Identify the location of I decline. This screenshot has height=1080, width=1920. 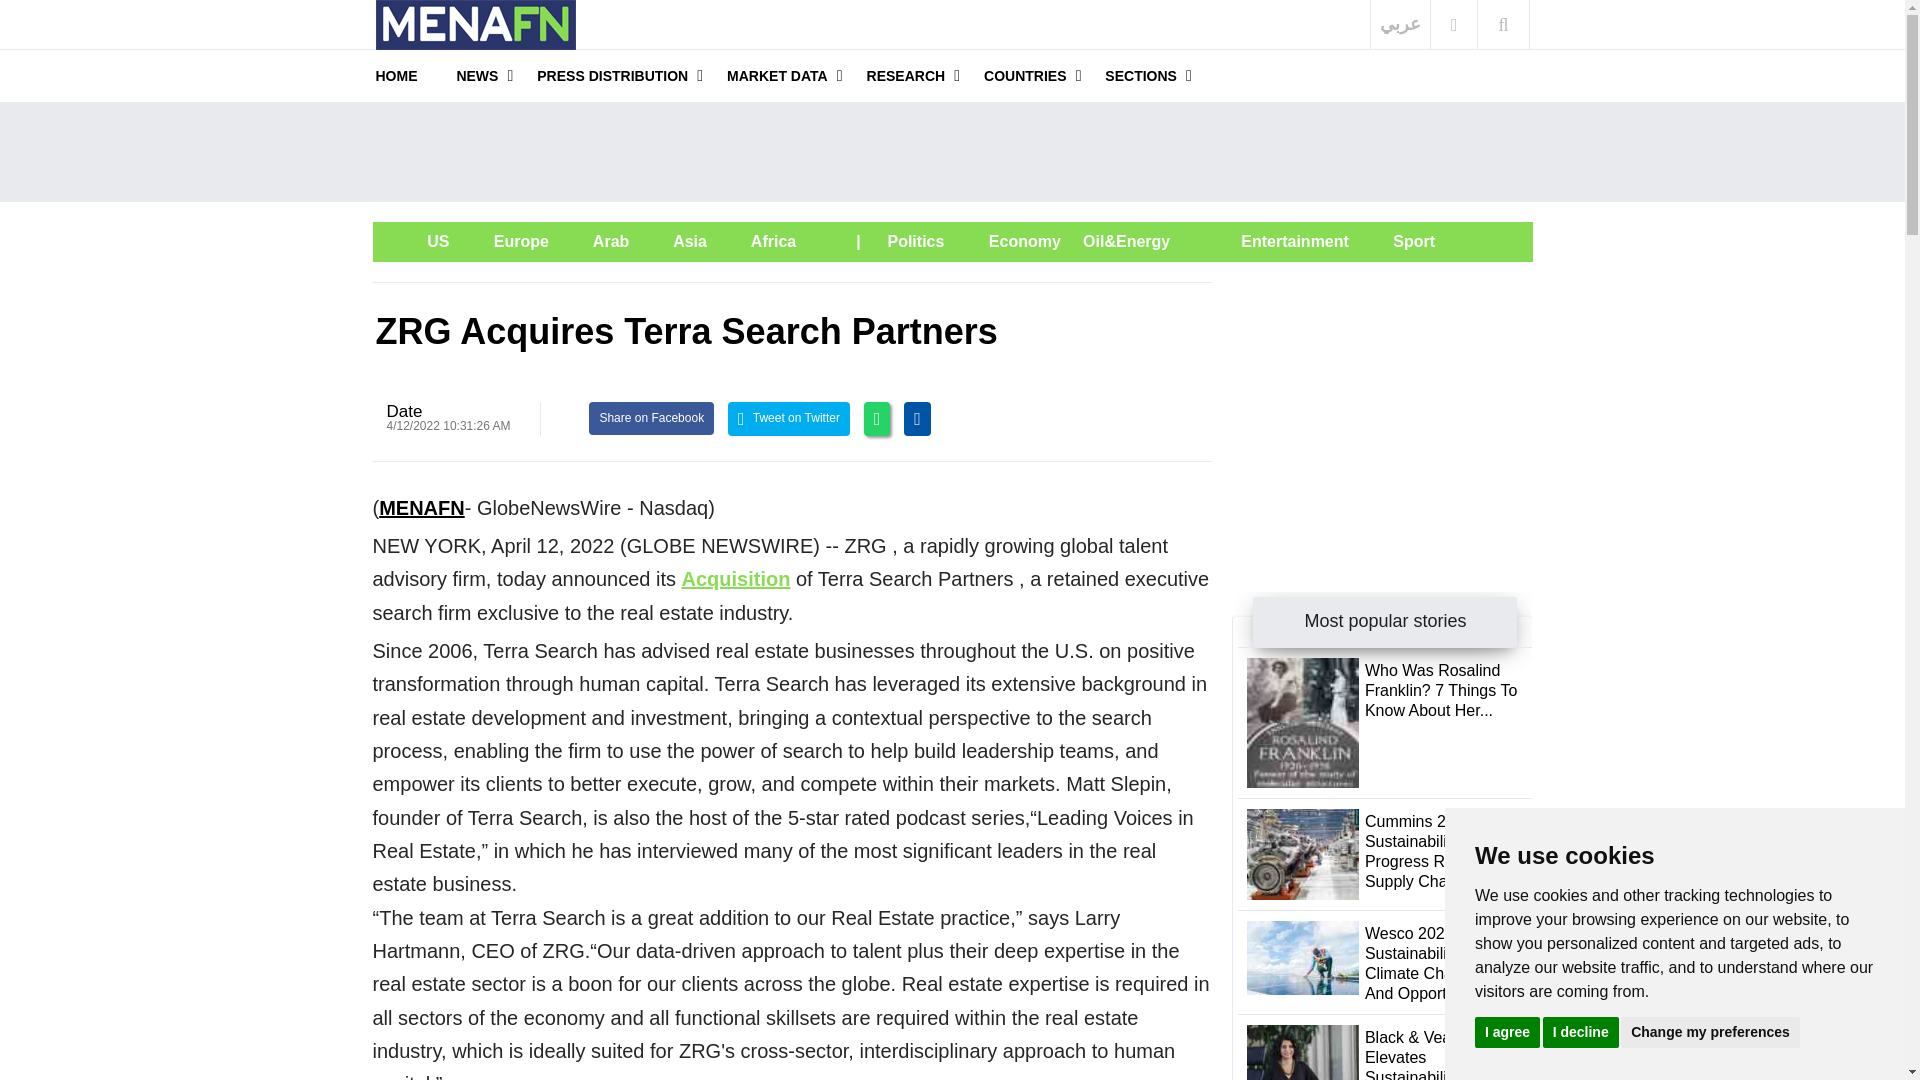
(1580, 1031).